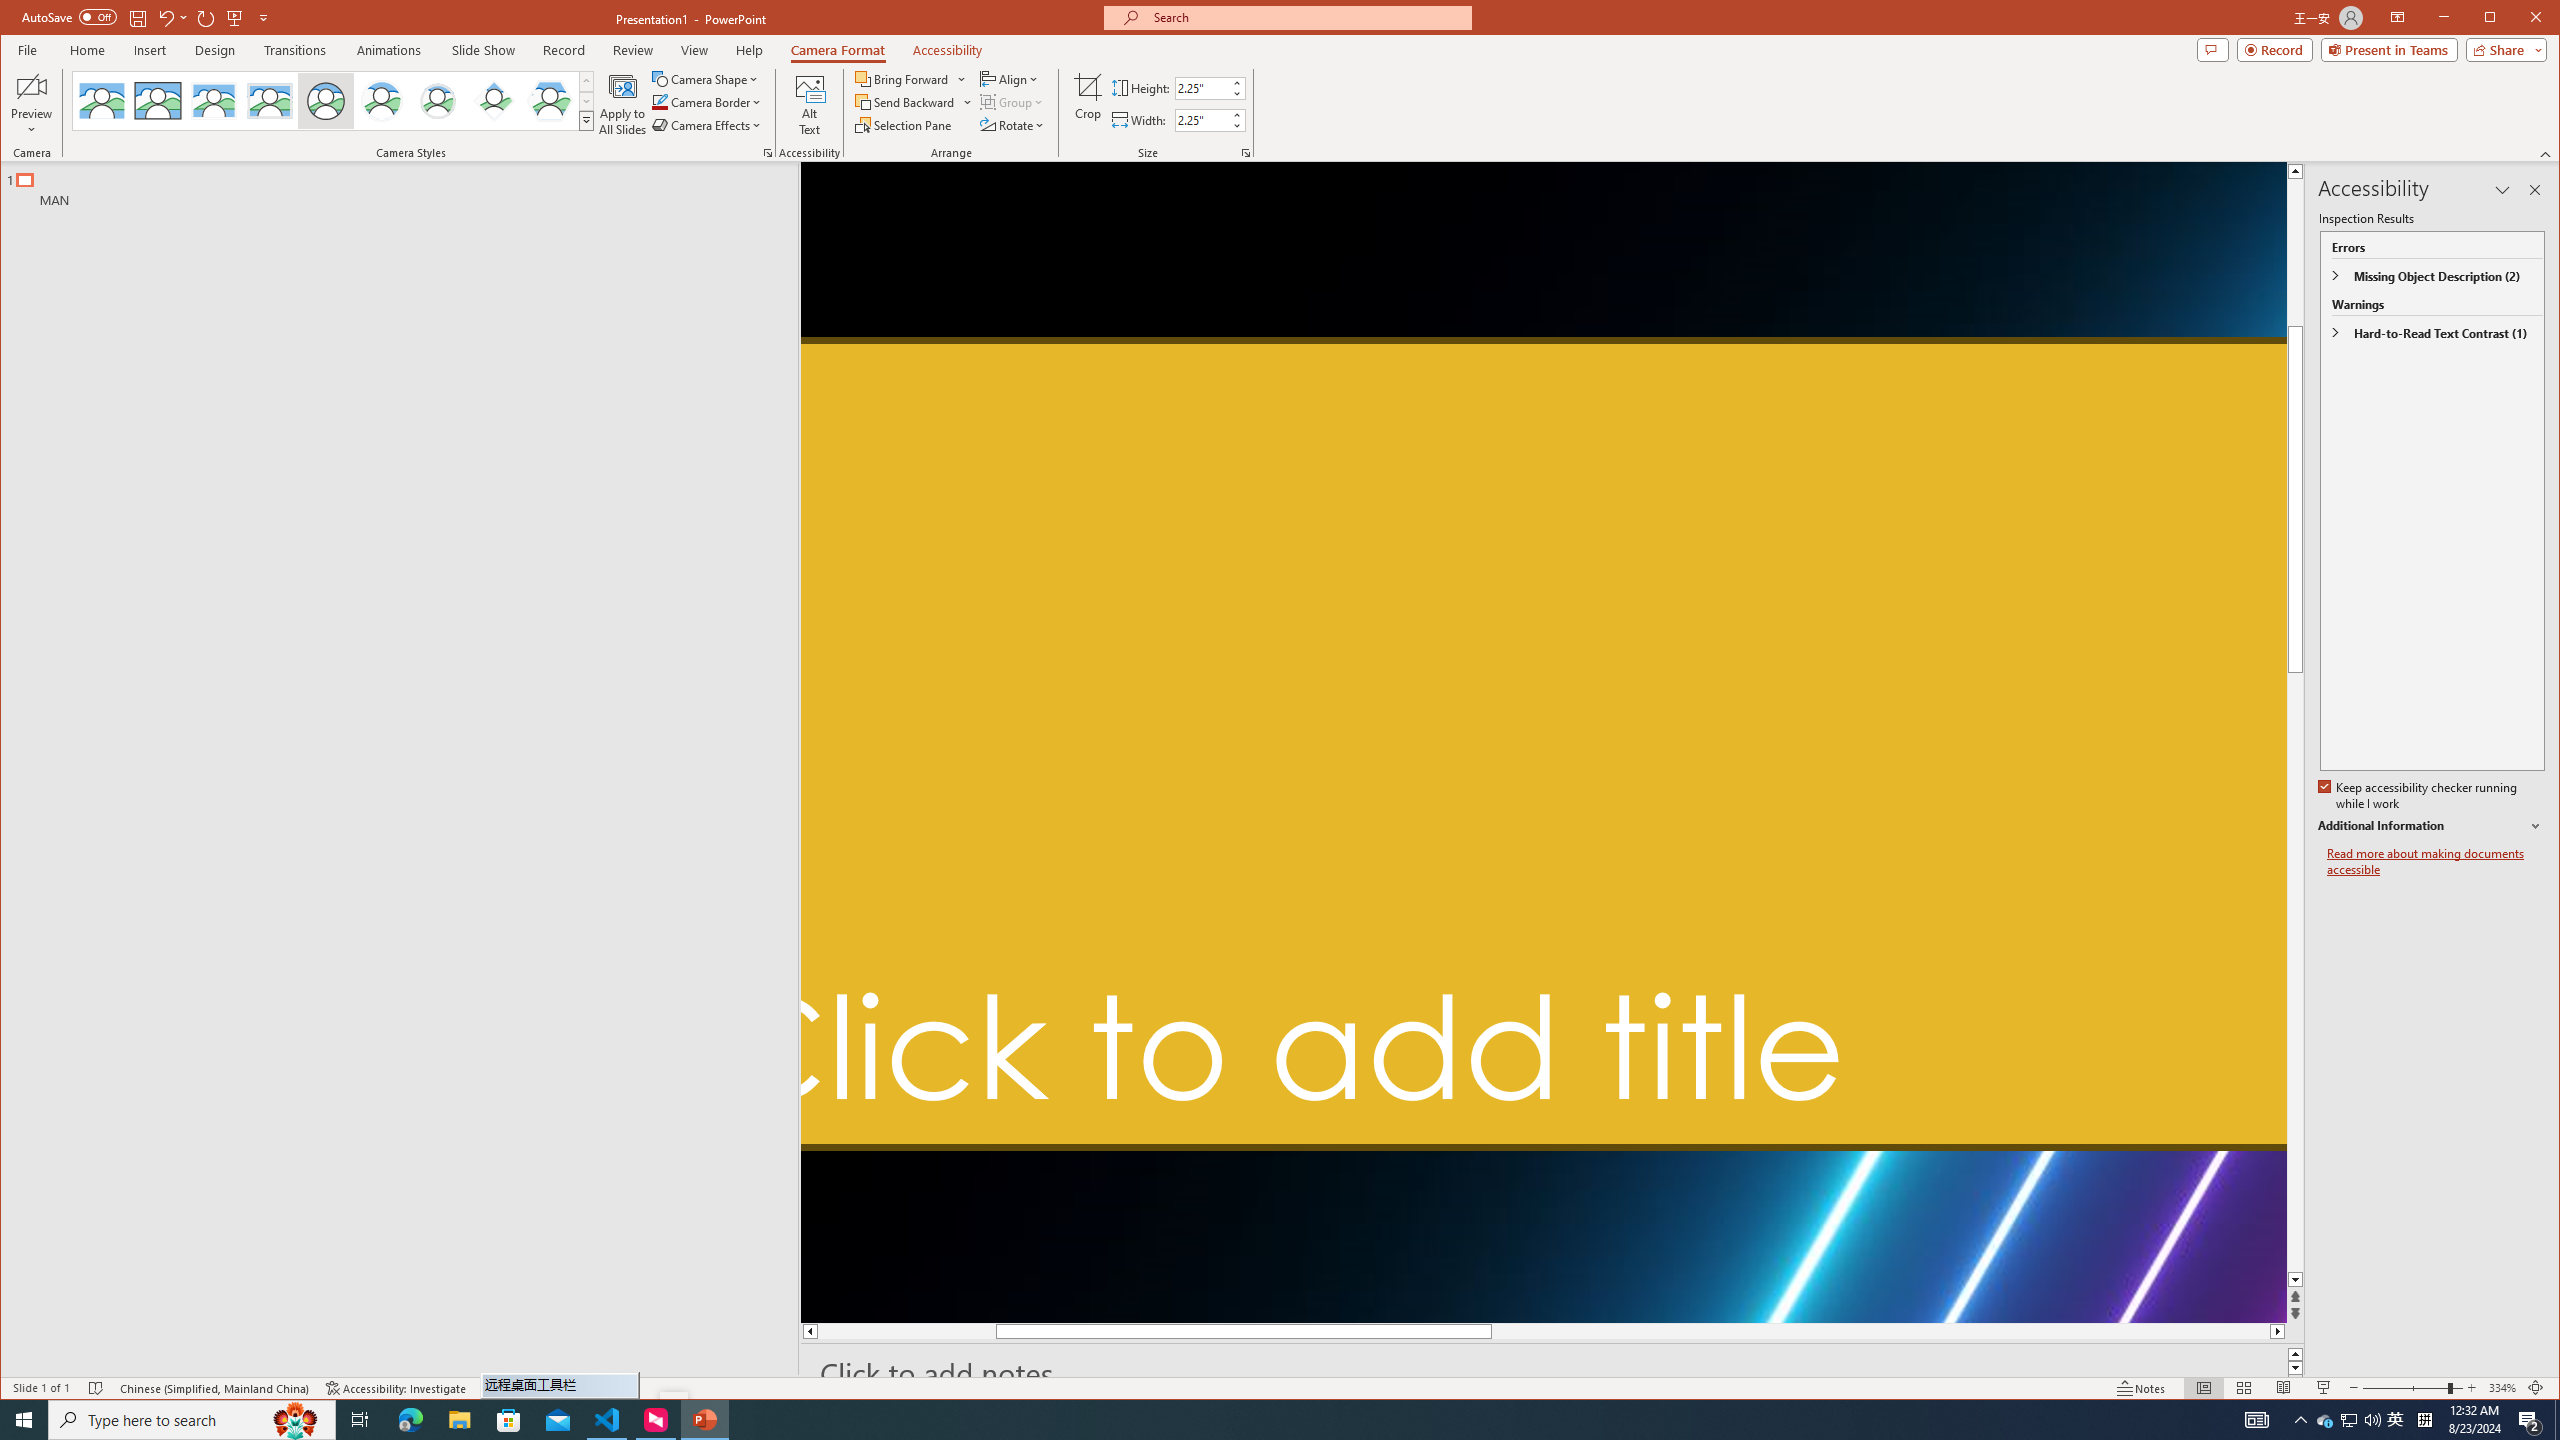 The width and height of the screenshot is (2560, 1440). I want to click on Soft Edge Circle, so click(437, 101).